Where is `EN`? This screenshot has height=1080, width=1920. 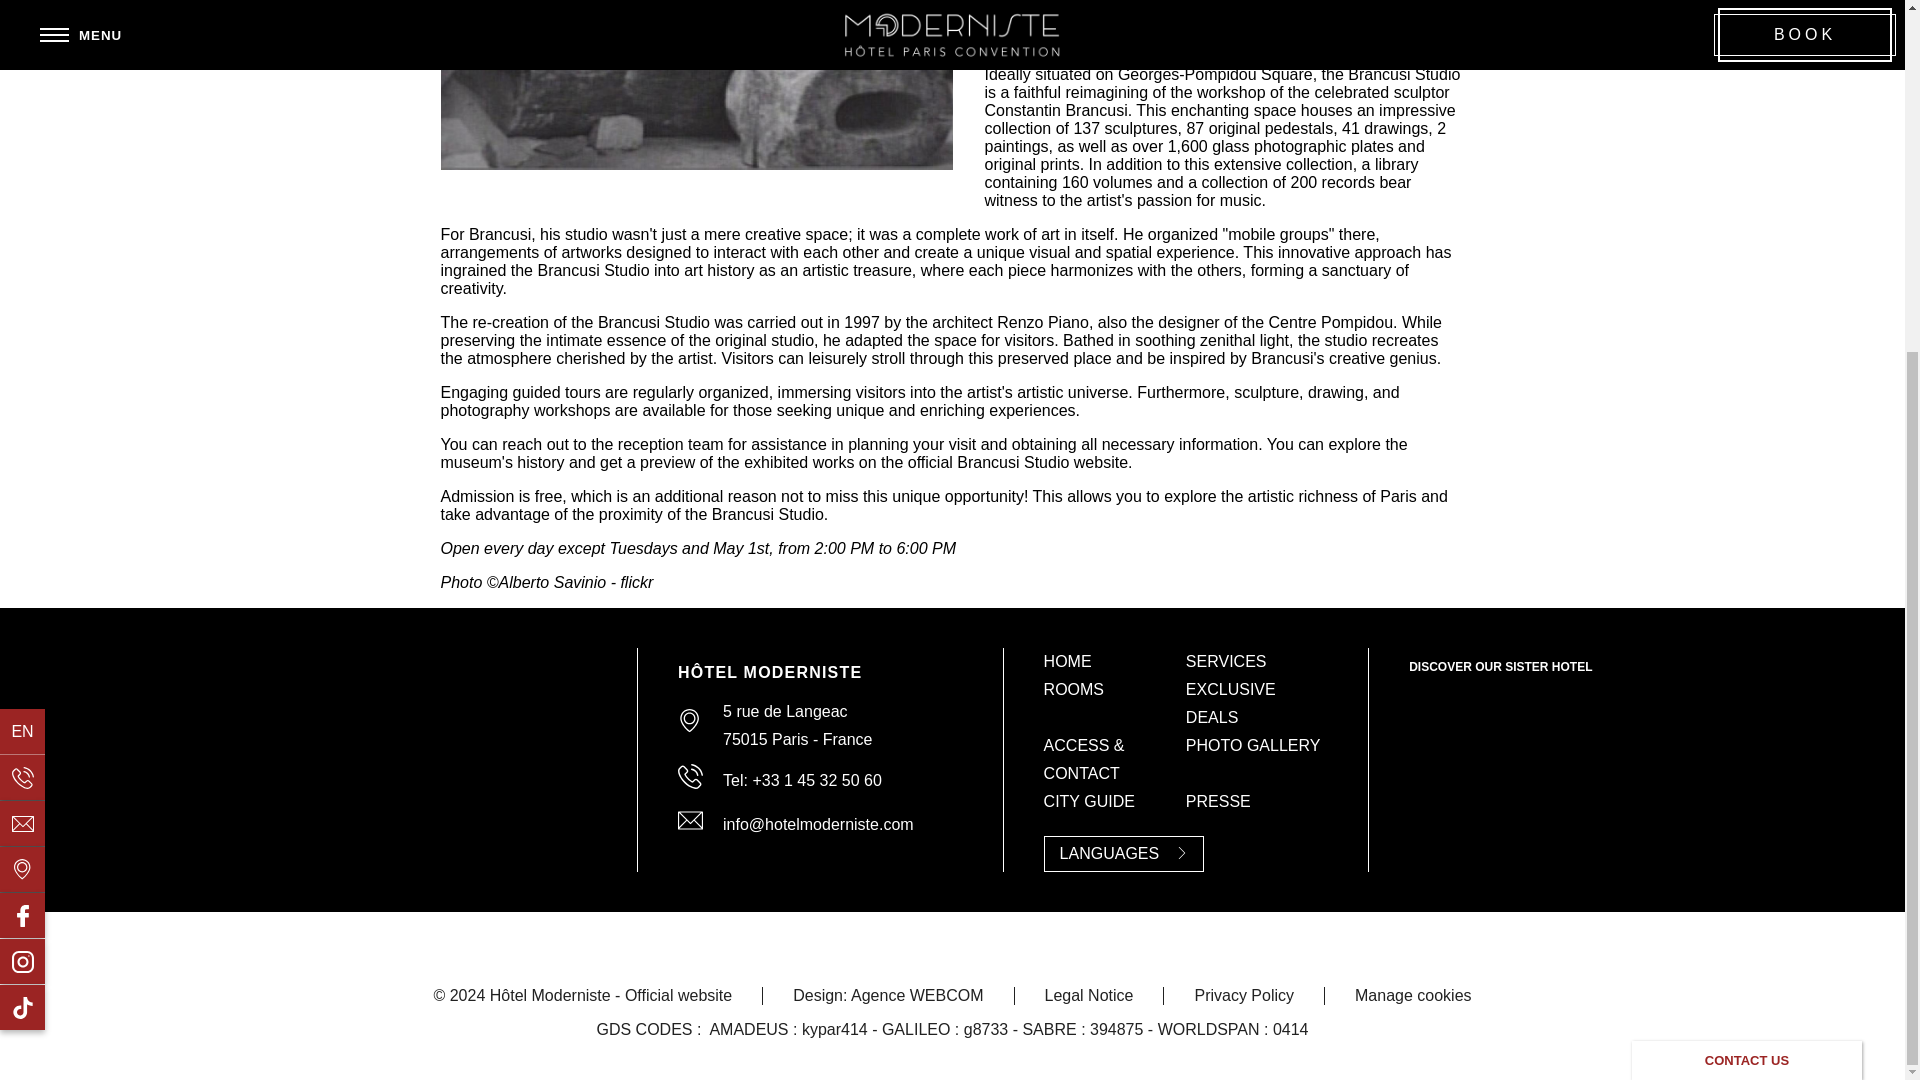
EN is located at coordinates (22, 221).